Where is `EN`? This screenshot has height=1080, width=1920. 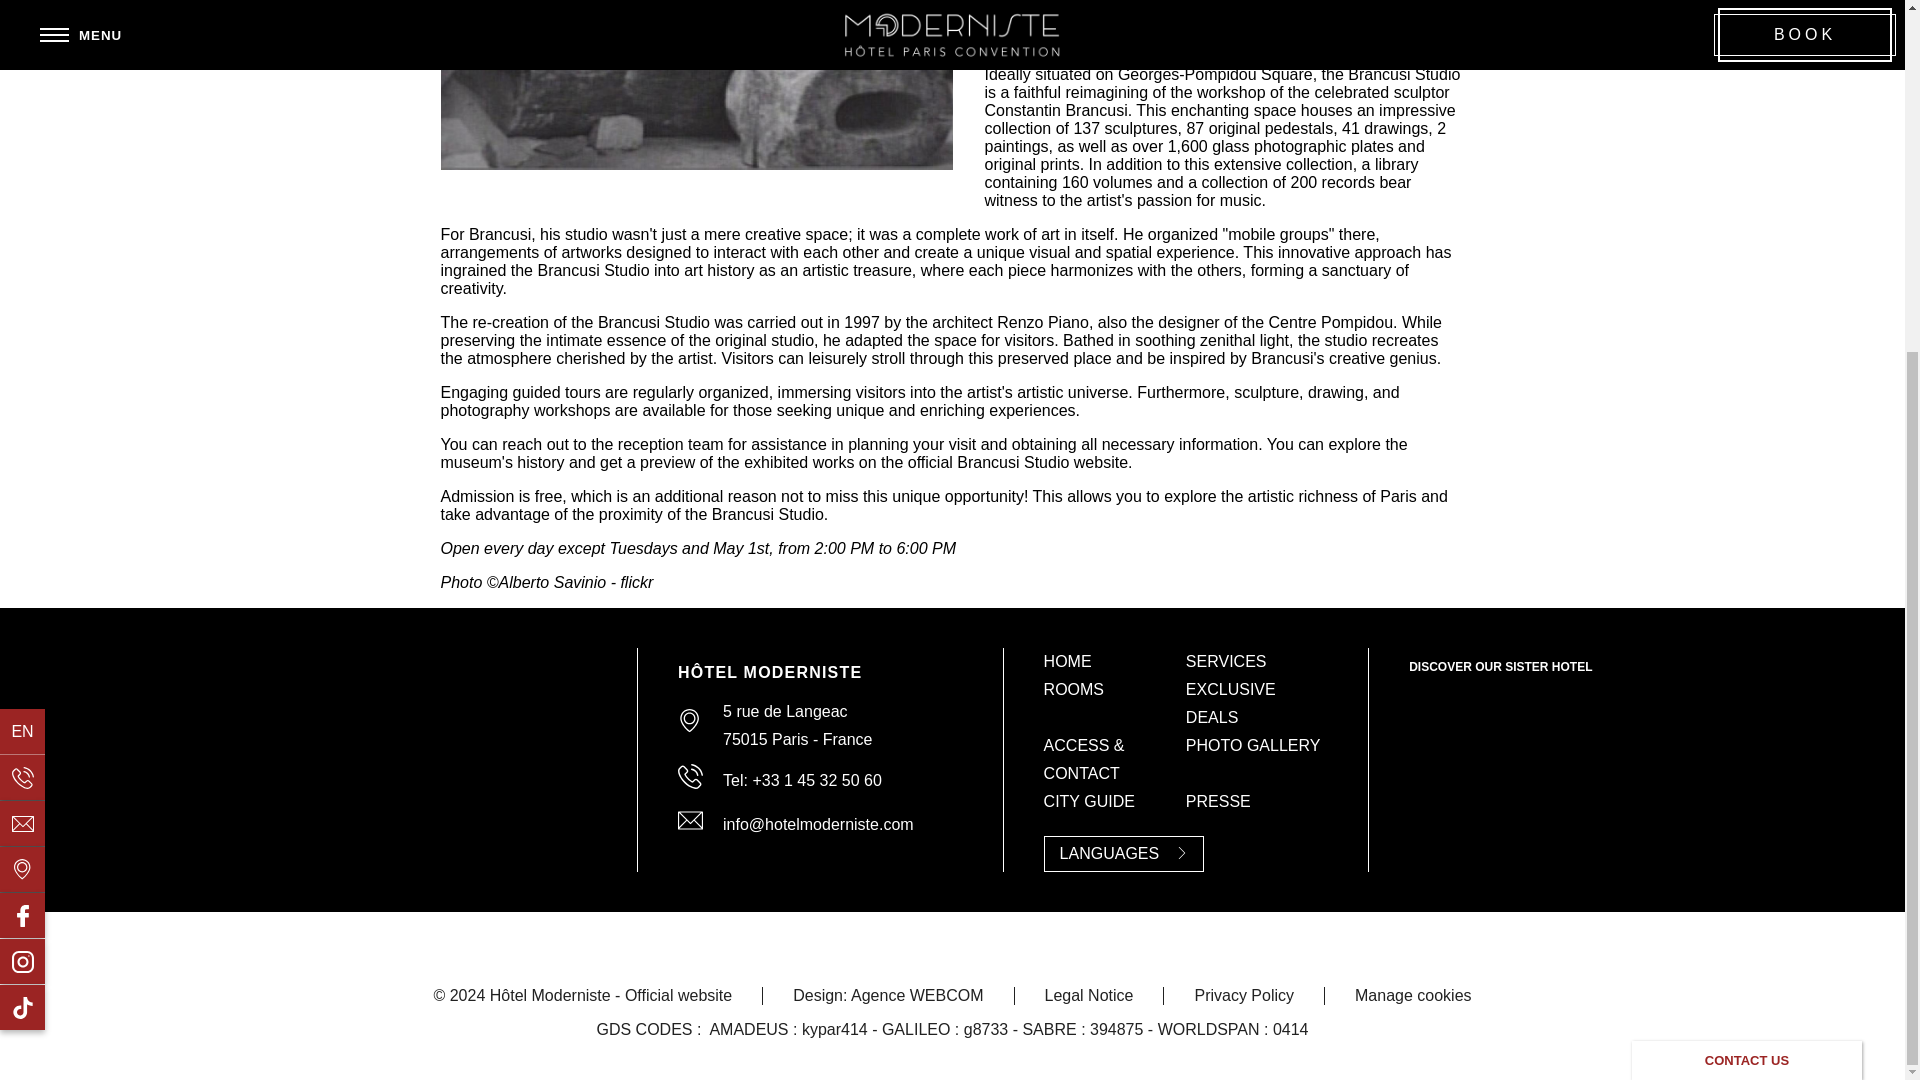
EN is located at coordinates (22, 221).